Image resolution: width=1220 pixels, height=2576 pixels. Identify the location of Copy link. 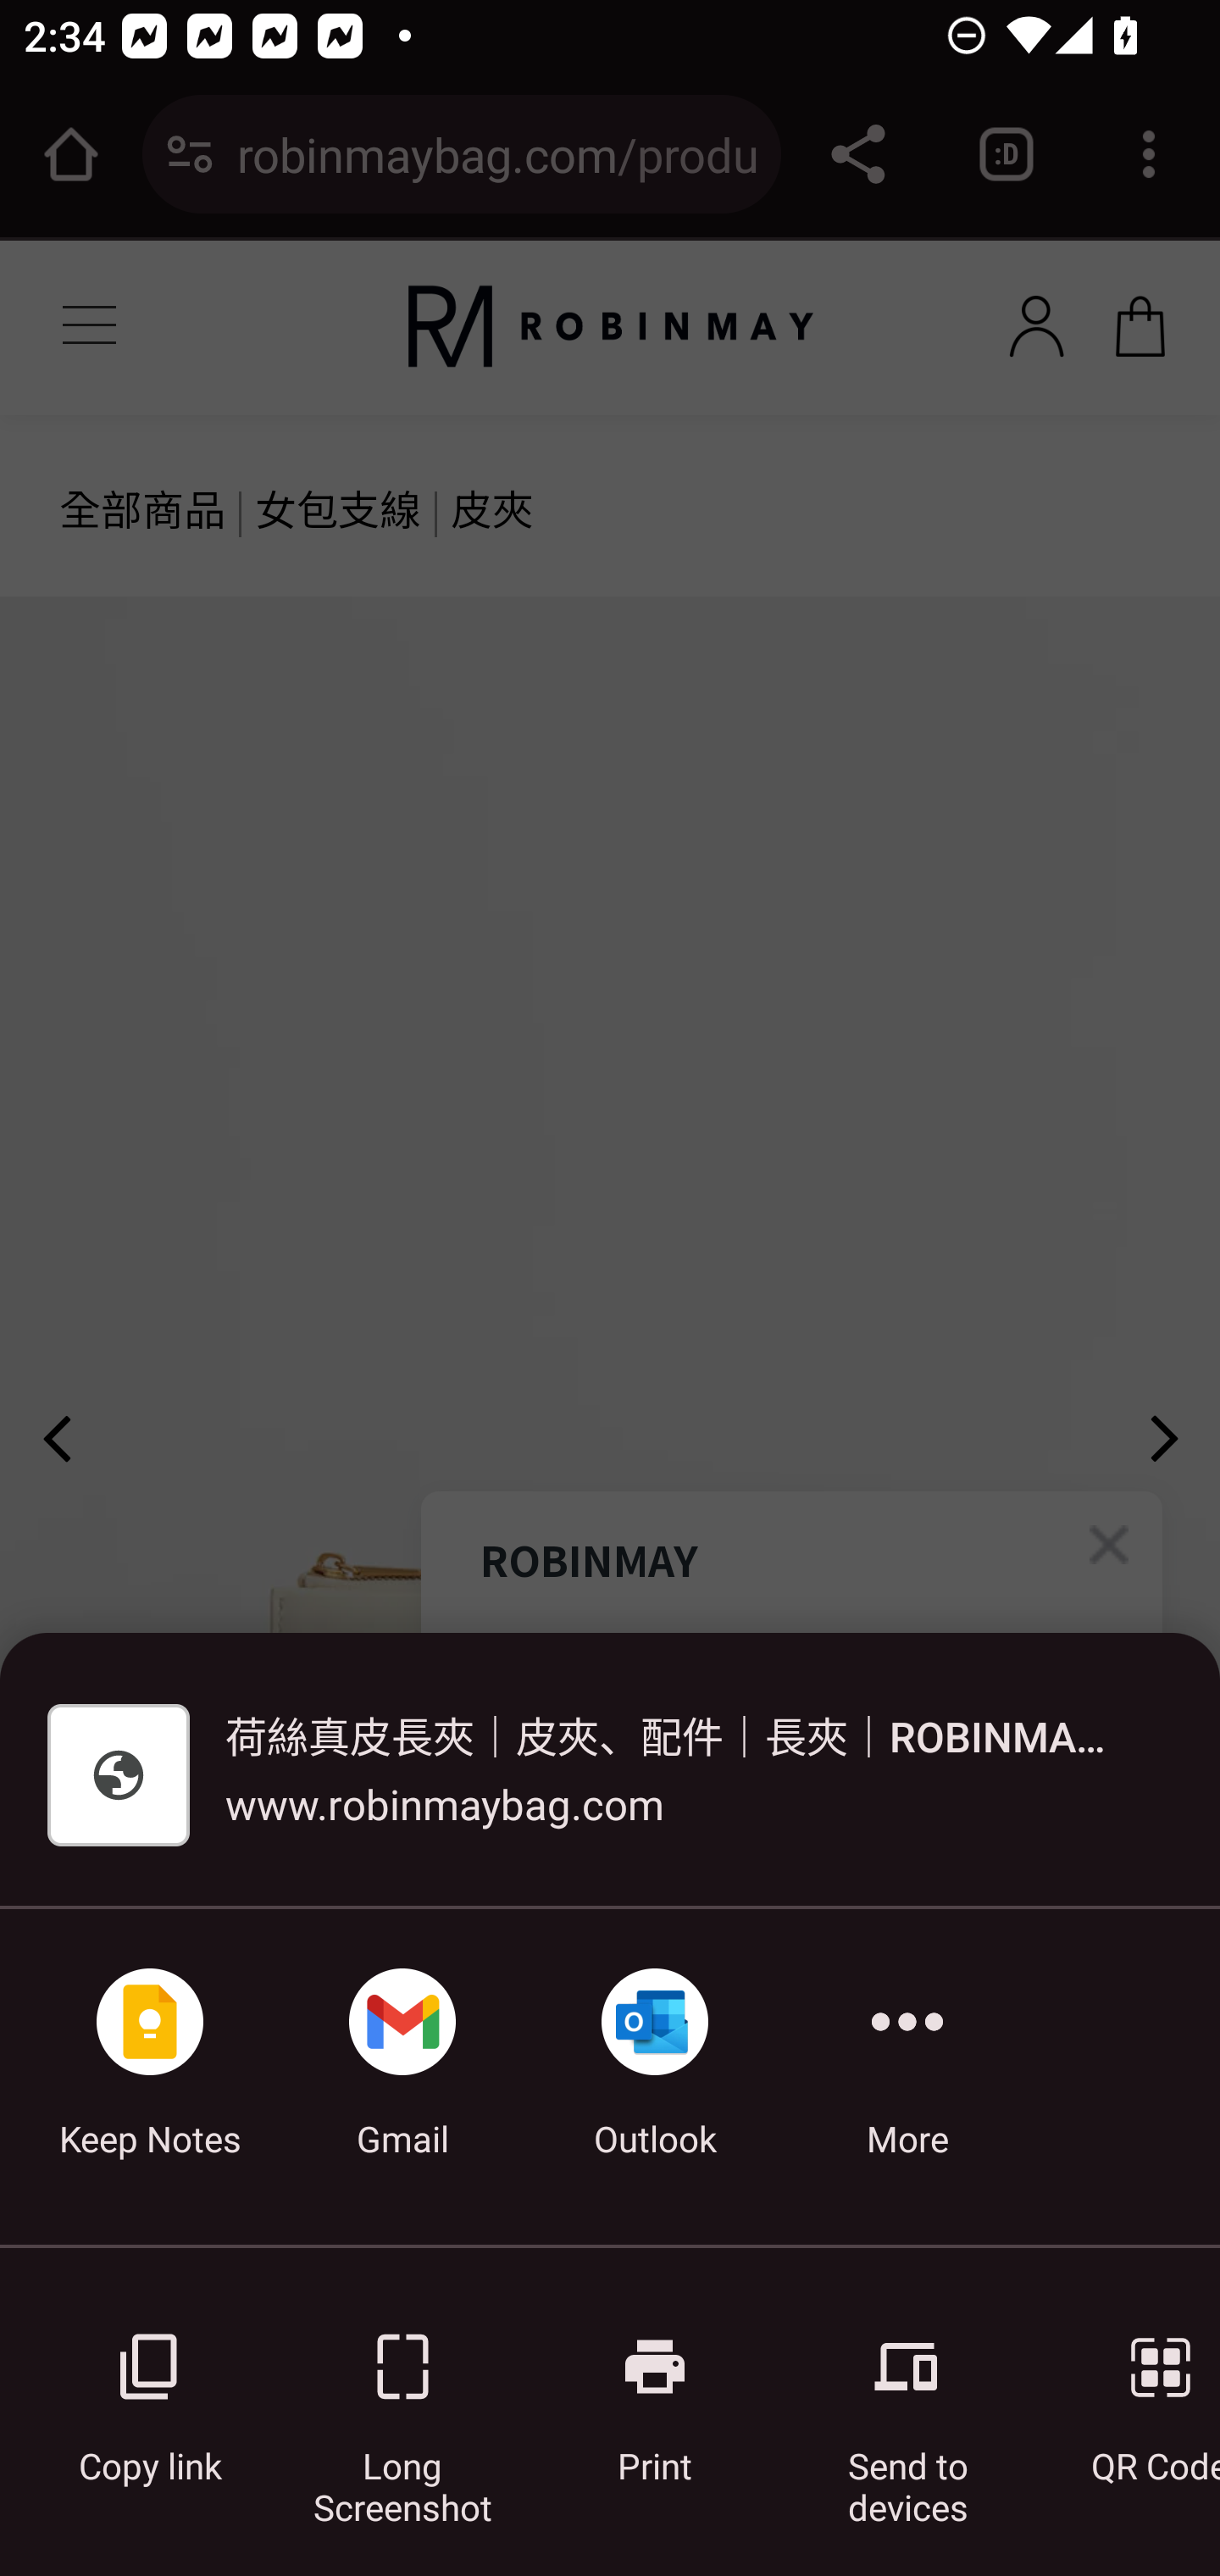
(150, 2390).